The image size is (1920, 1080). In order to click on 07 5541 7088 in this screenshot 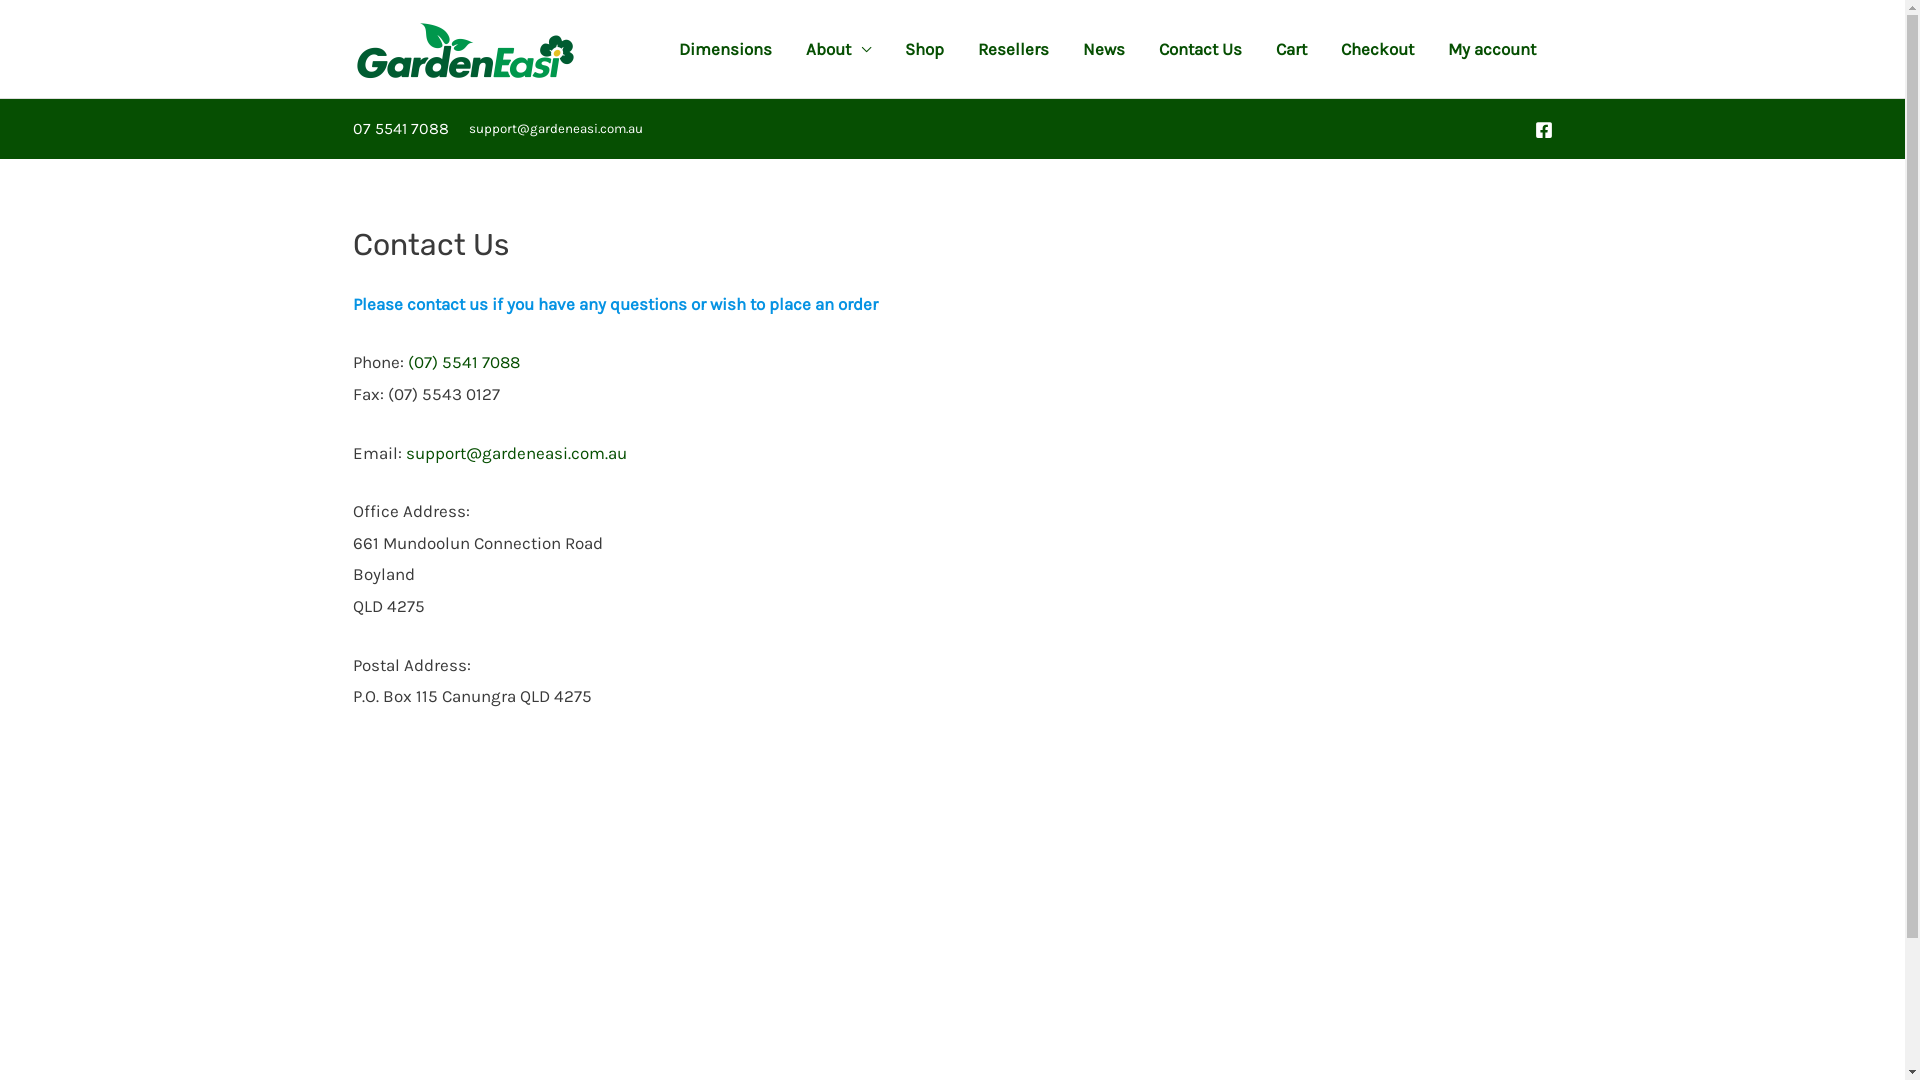, I will do `click(400, 128)`.